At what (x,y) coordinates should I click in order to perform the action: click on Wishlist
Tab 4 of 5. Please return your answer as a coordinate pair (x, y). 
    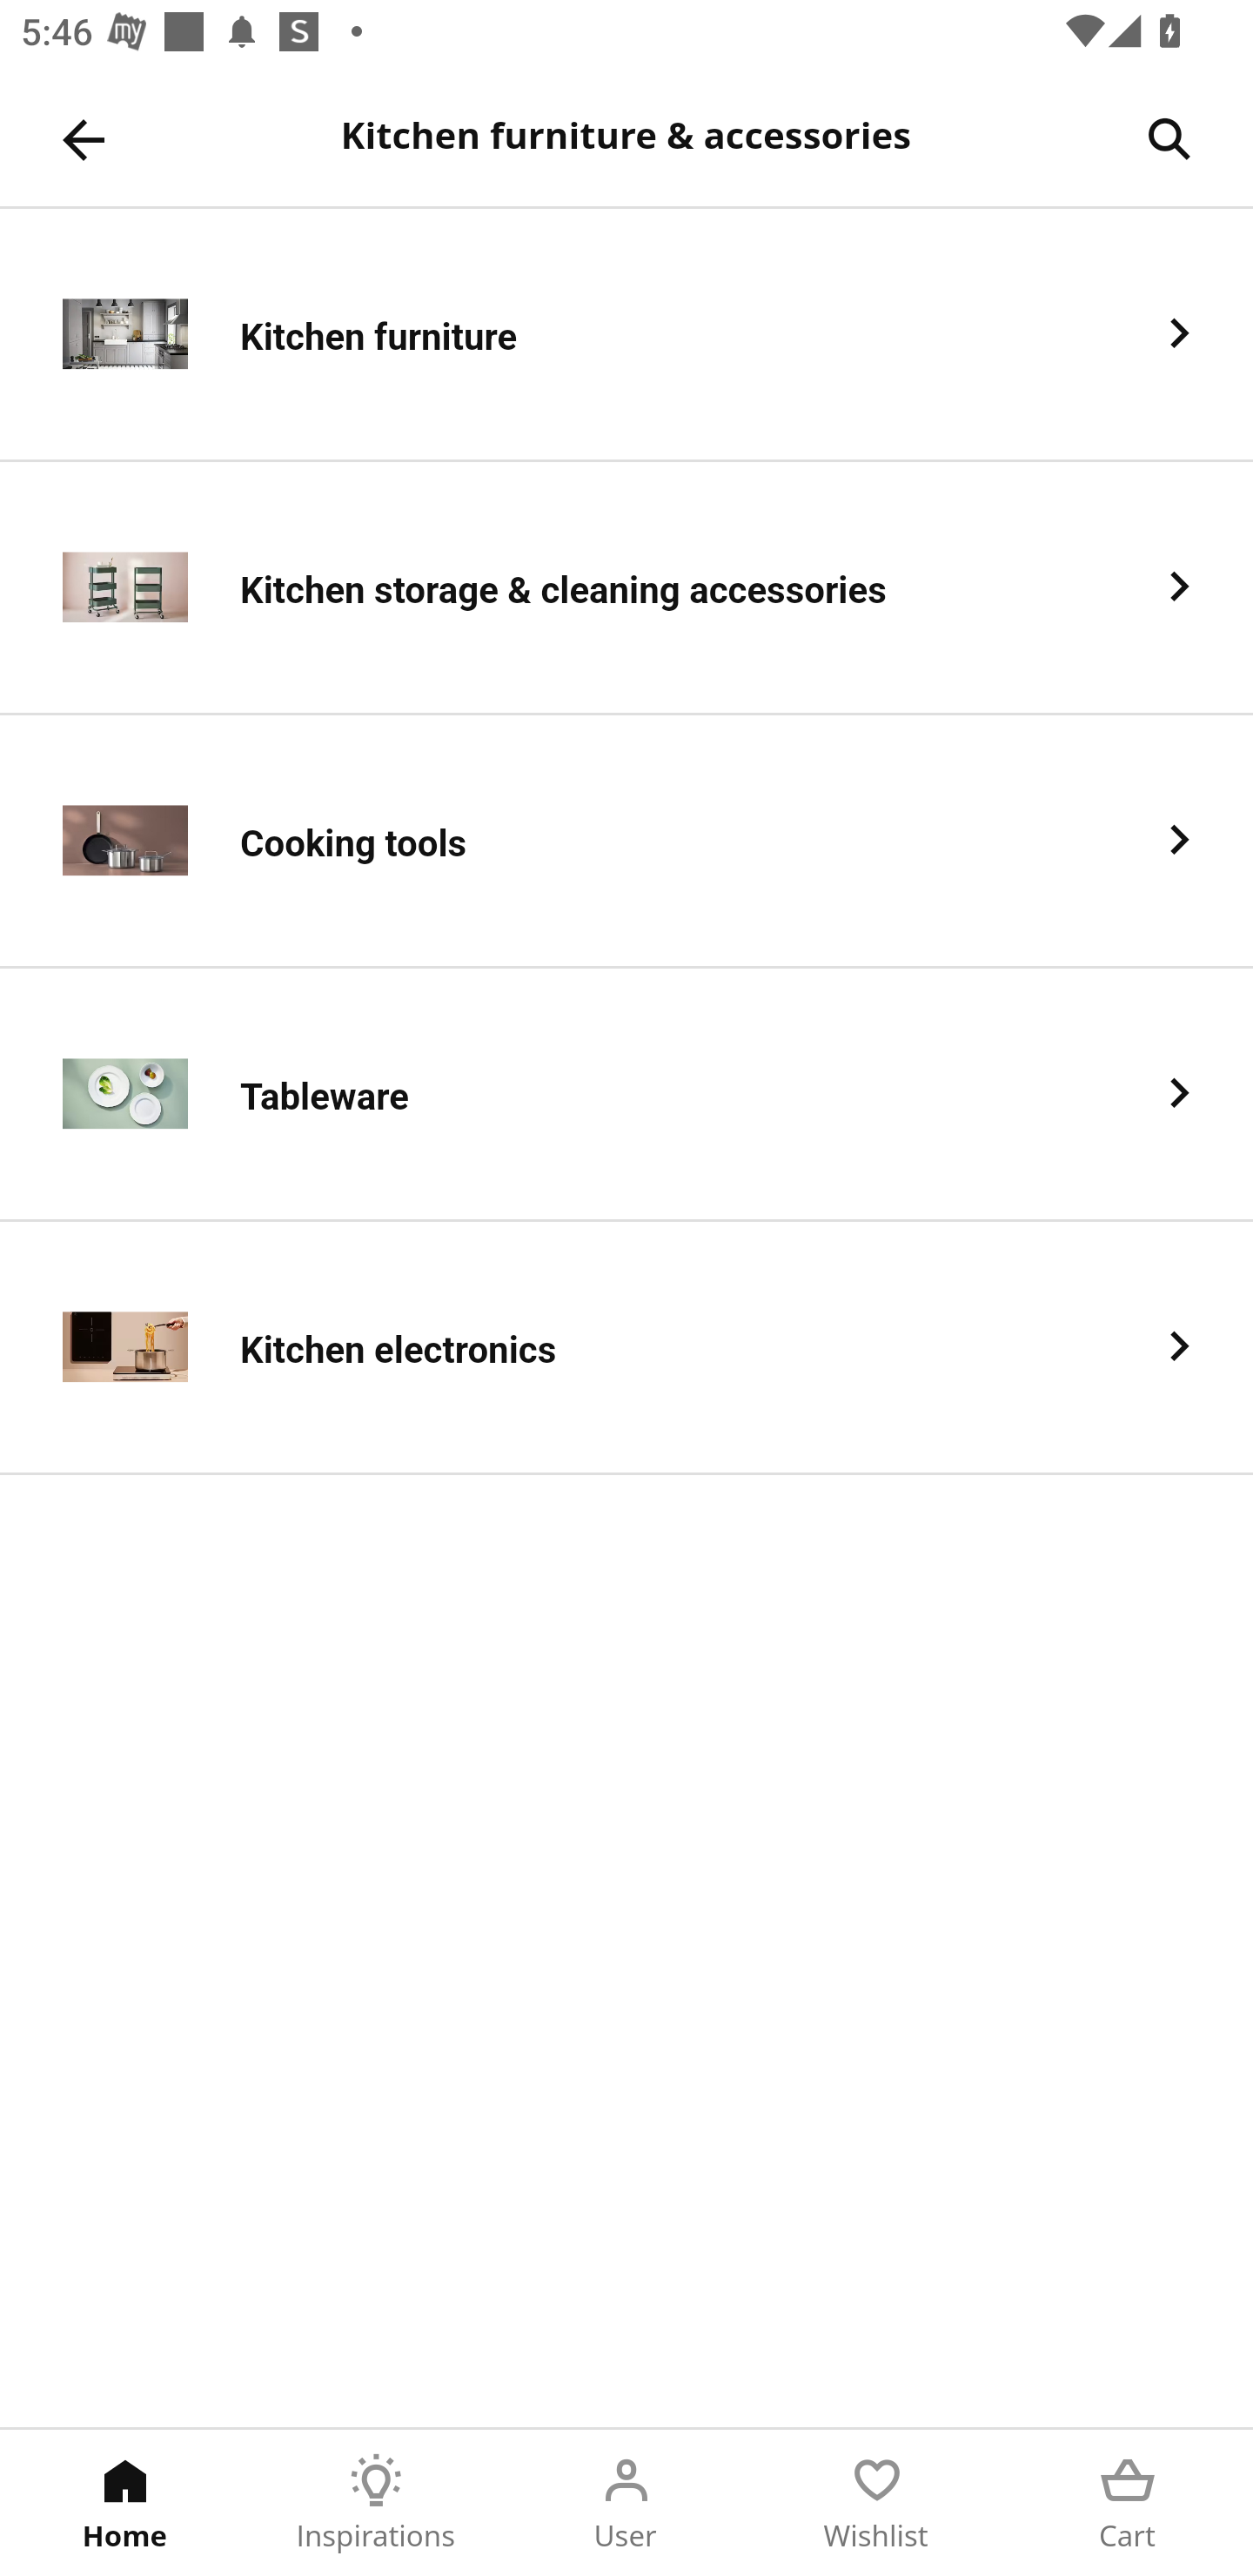
    Looking at the image, I should click on (877, 2503).